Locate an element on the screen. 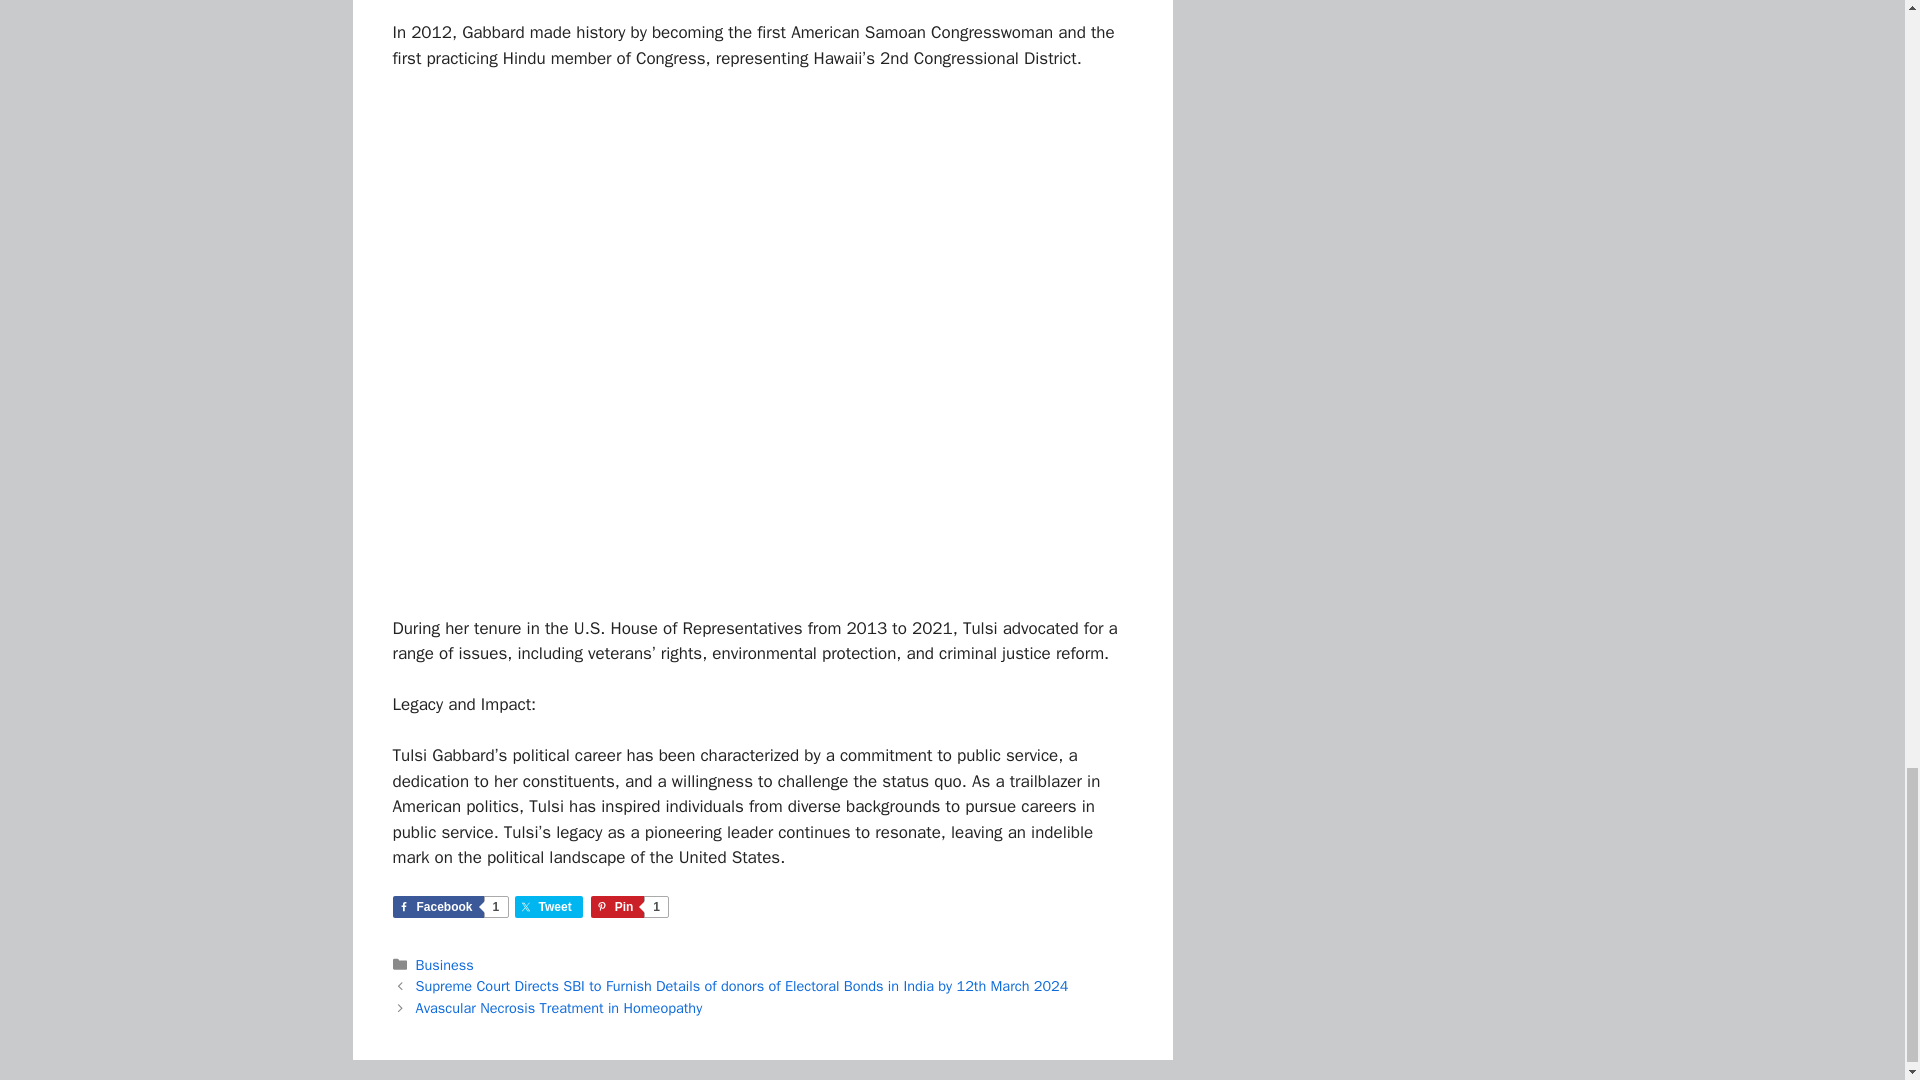 The image size is (1920, 1080). Share on Facebook is located at coordinates (448, 907).